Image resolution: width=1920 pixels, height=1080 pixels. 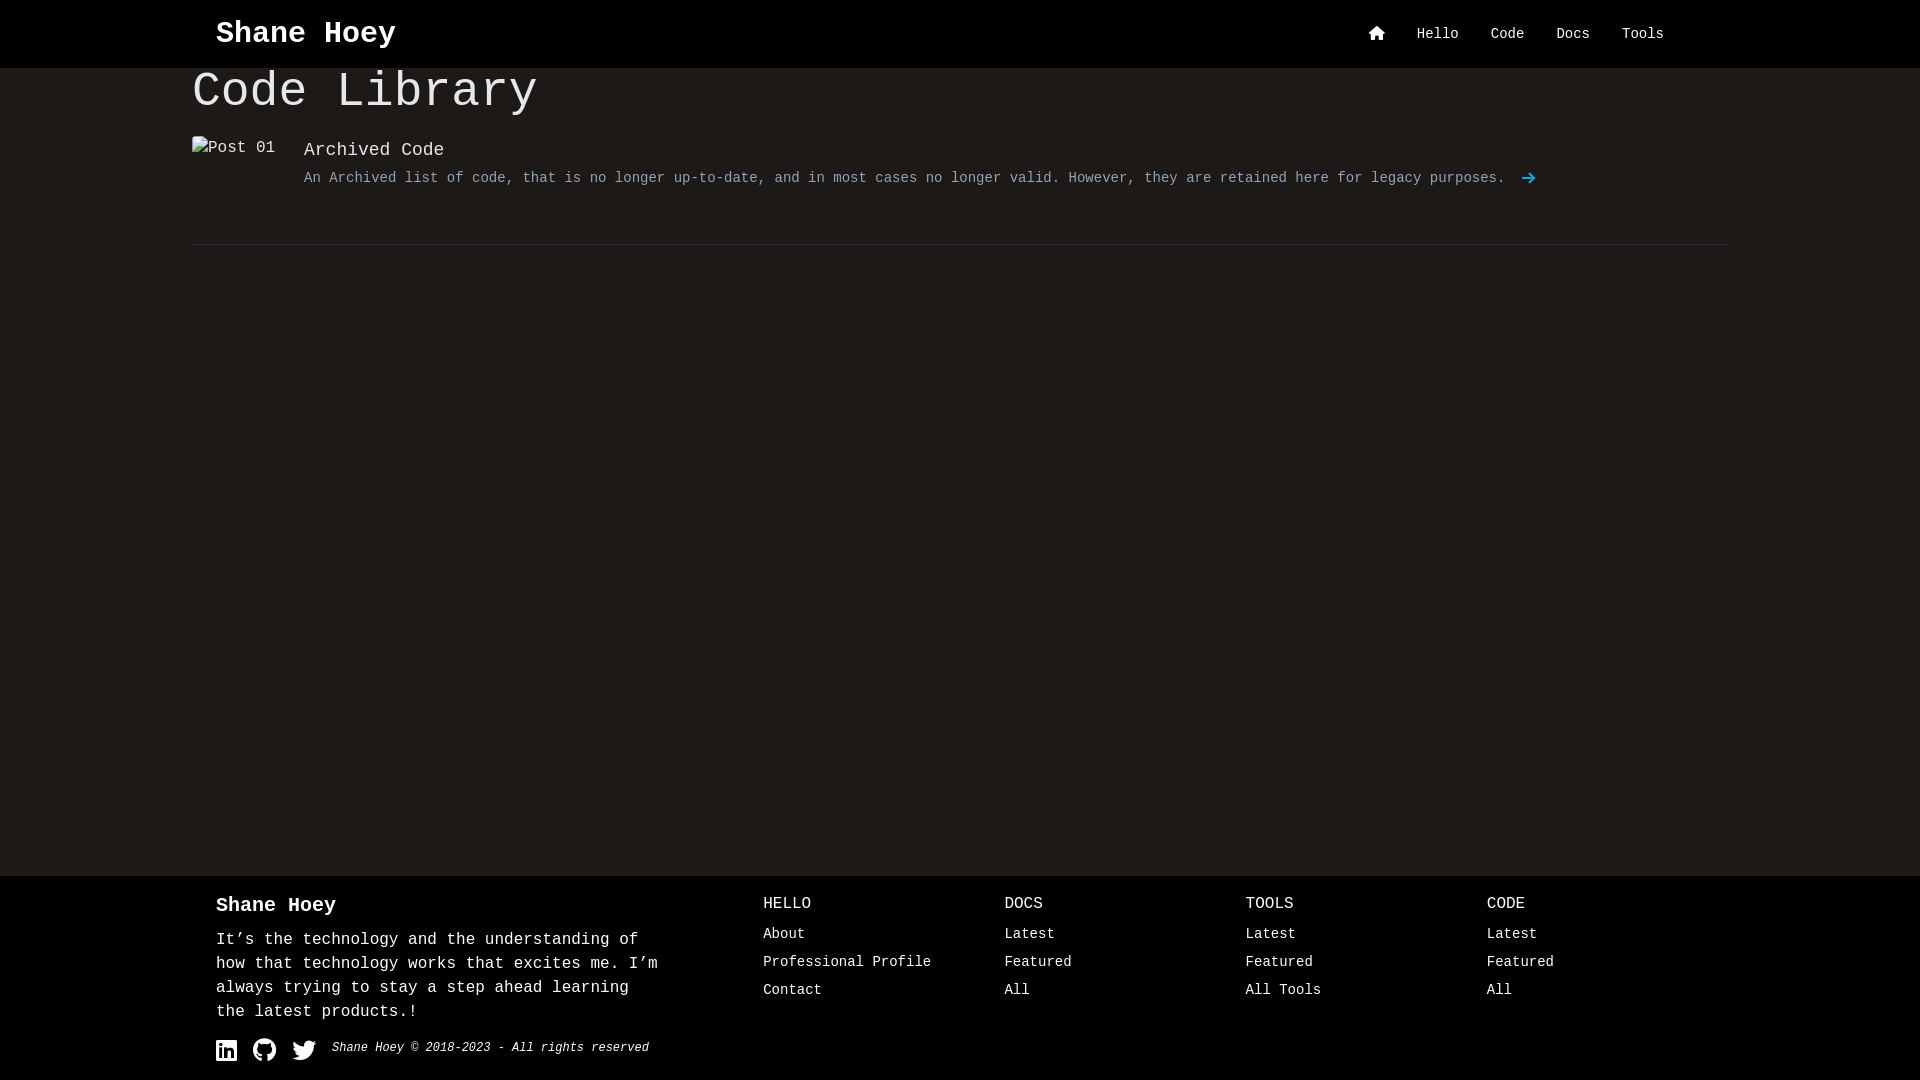 I want to click on Shane Hoey, so click(x=306, y=34).